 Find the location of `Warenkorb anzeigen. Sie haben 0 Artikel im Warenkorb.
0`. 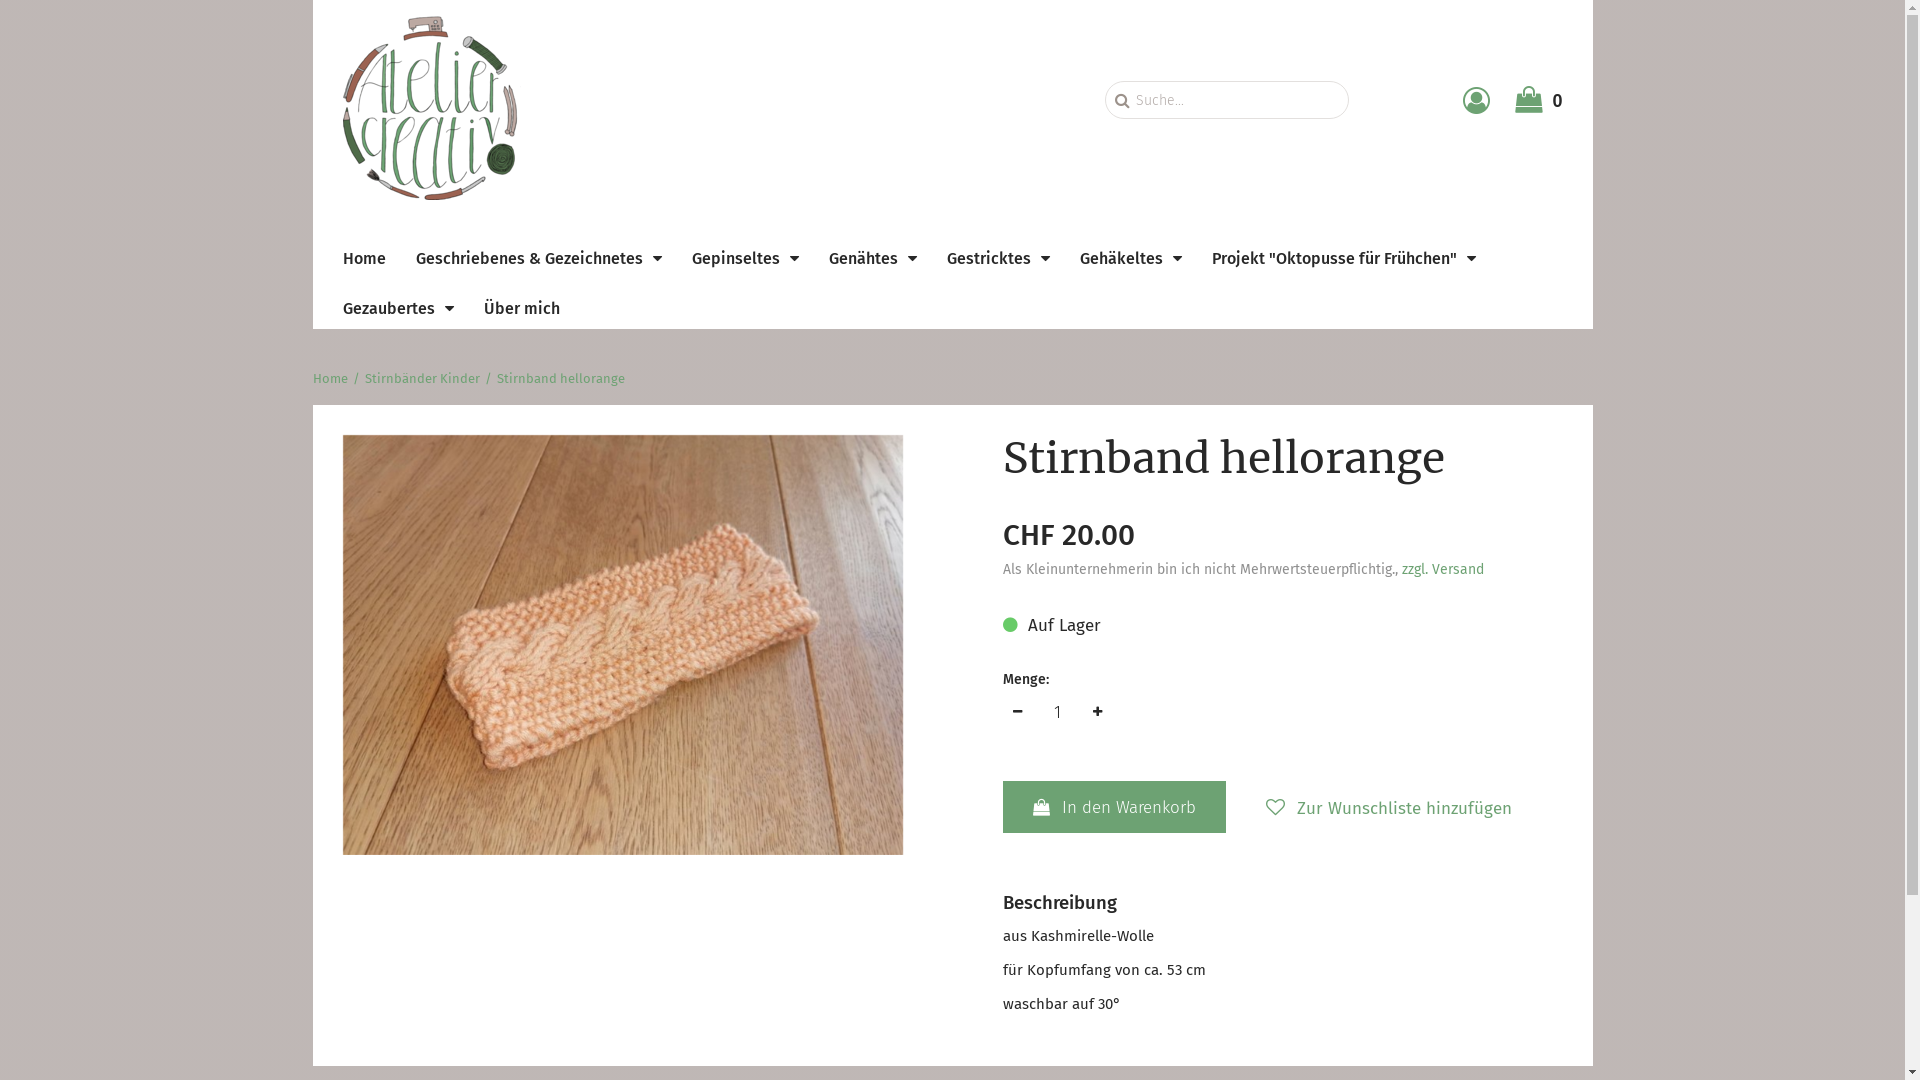

Warenkorb anzeigen. Sie haben 0 Artikel im Warenkorb.
0 is located at coordinates (1538, 100).